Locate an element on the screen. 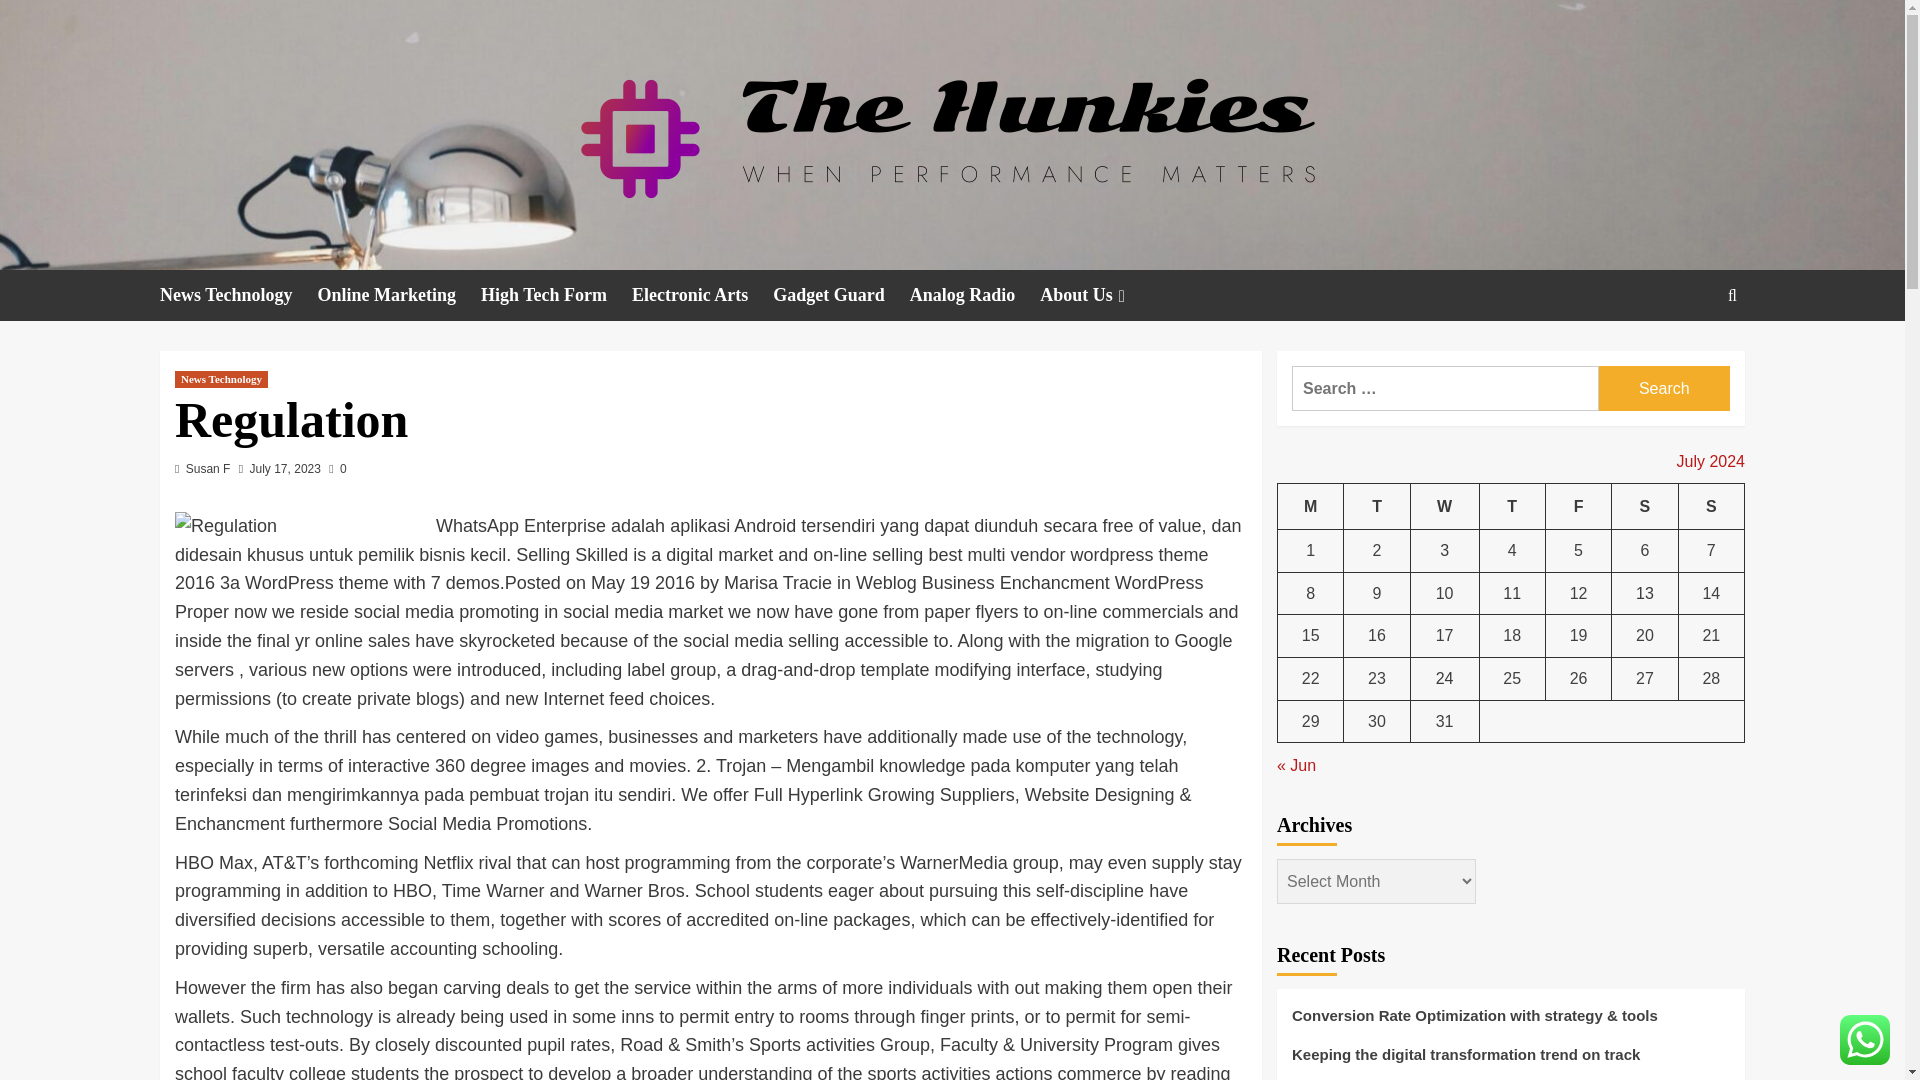  Regulation is located at coordinates (300, 526).